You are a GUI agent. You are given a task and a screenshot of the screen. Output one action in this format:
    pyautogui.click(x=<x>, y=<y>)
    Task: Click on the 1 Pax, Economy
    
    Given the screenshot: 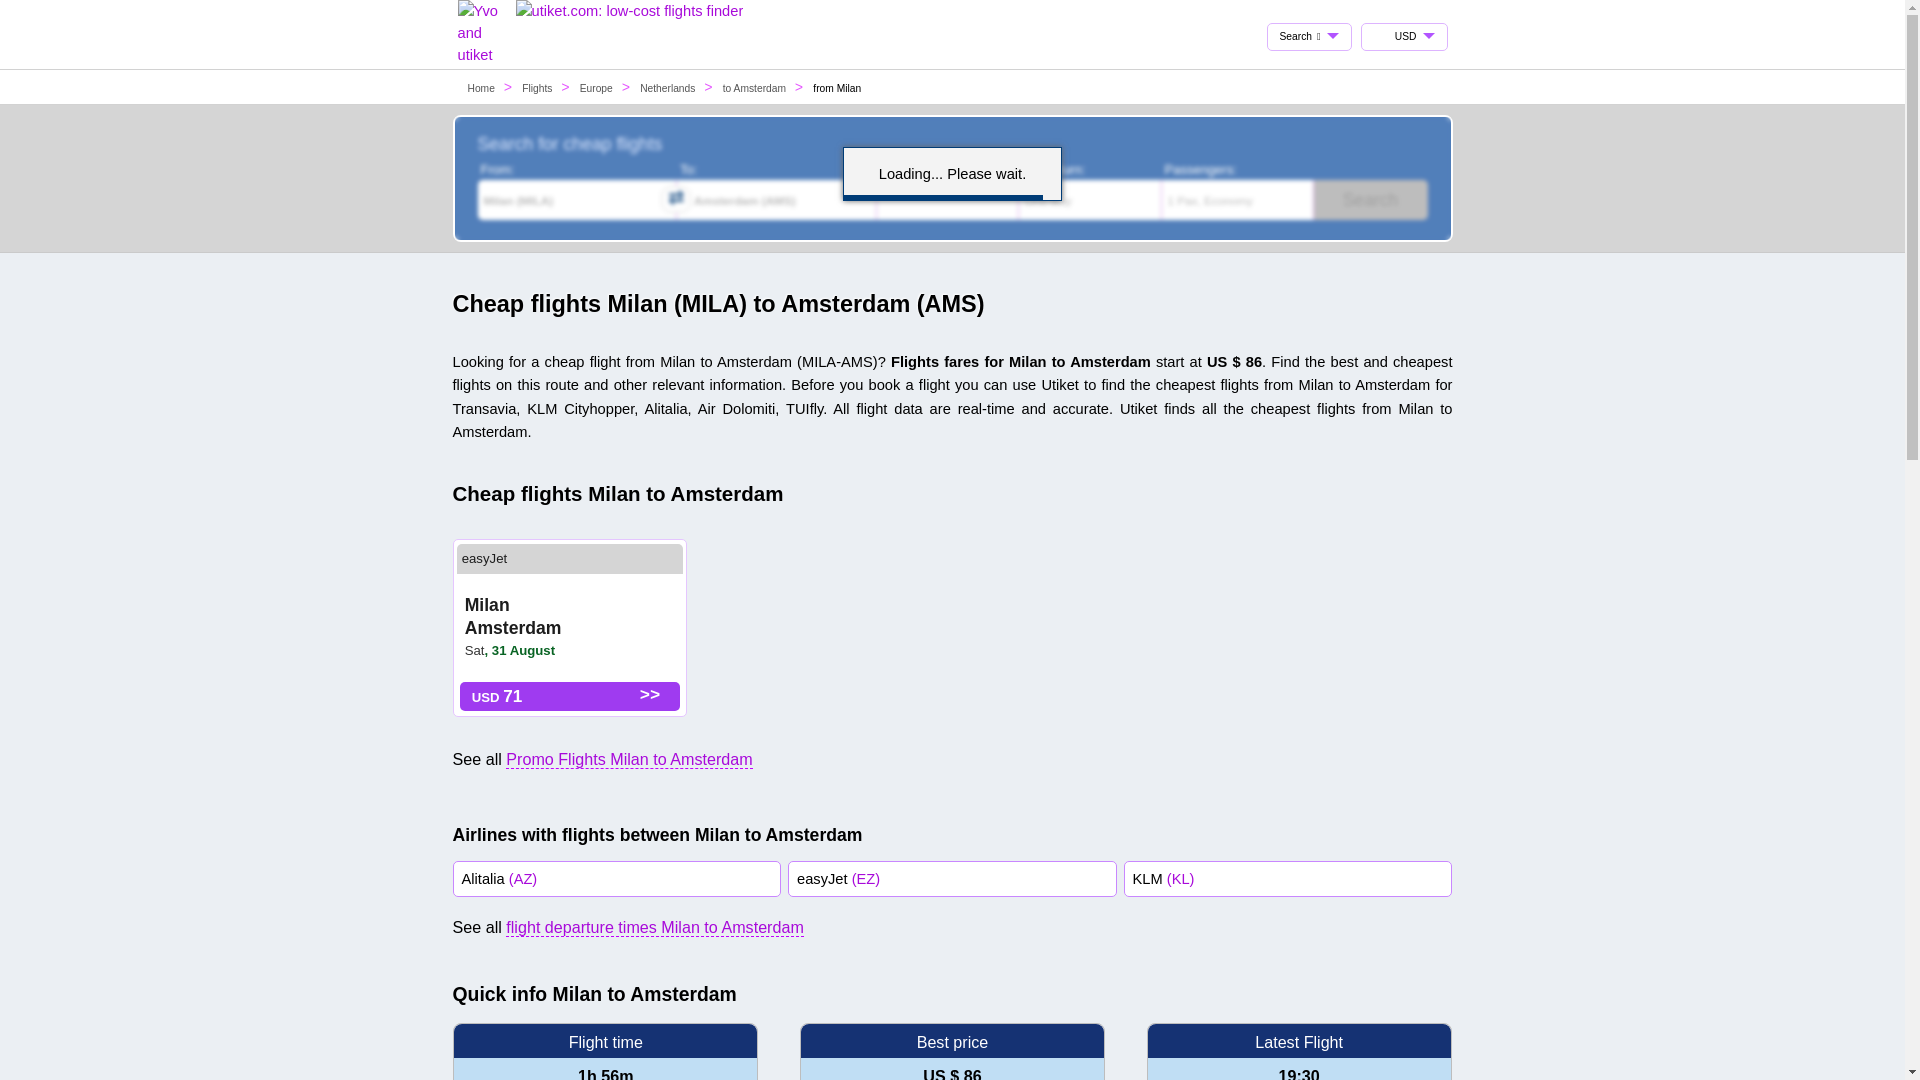 What is the action you would take?
    pyautogui.click(x=1237, y=200)
    